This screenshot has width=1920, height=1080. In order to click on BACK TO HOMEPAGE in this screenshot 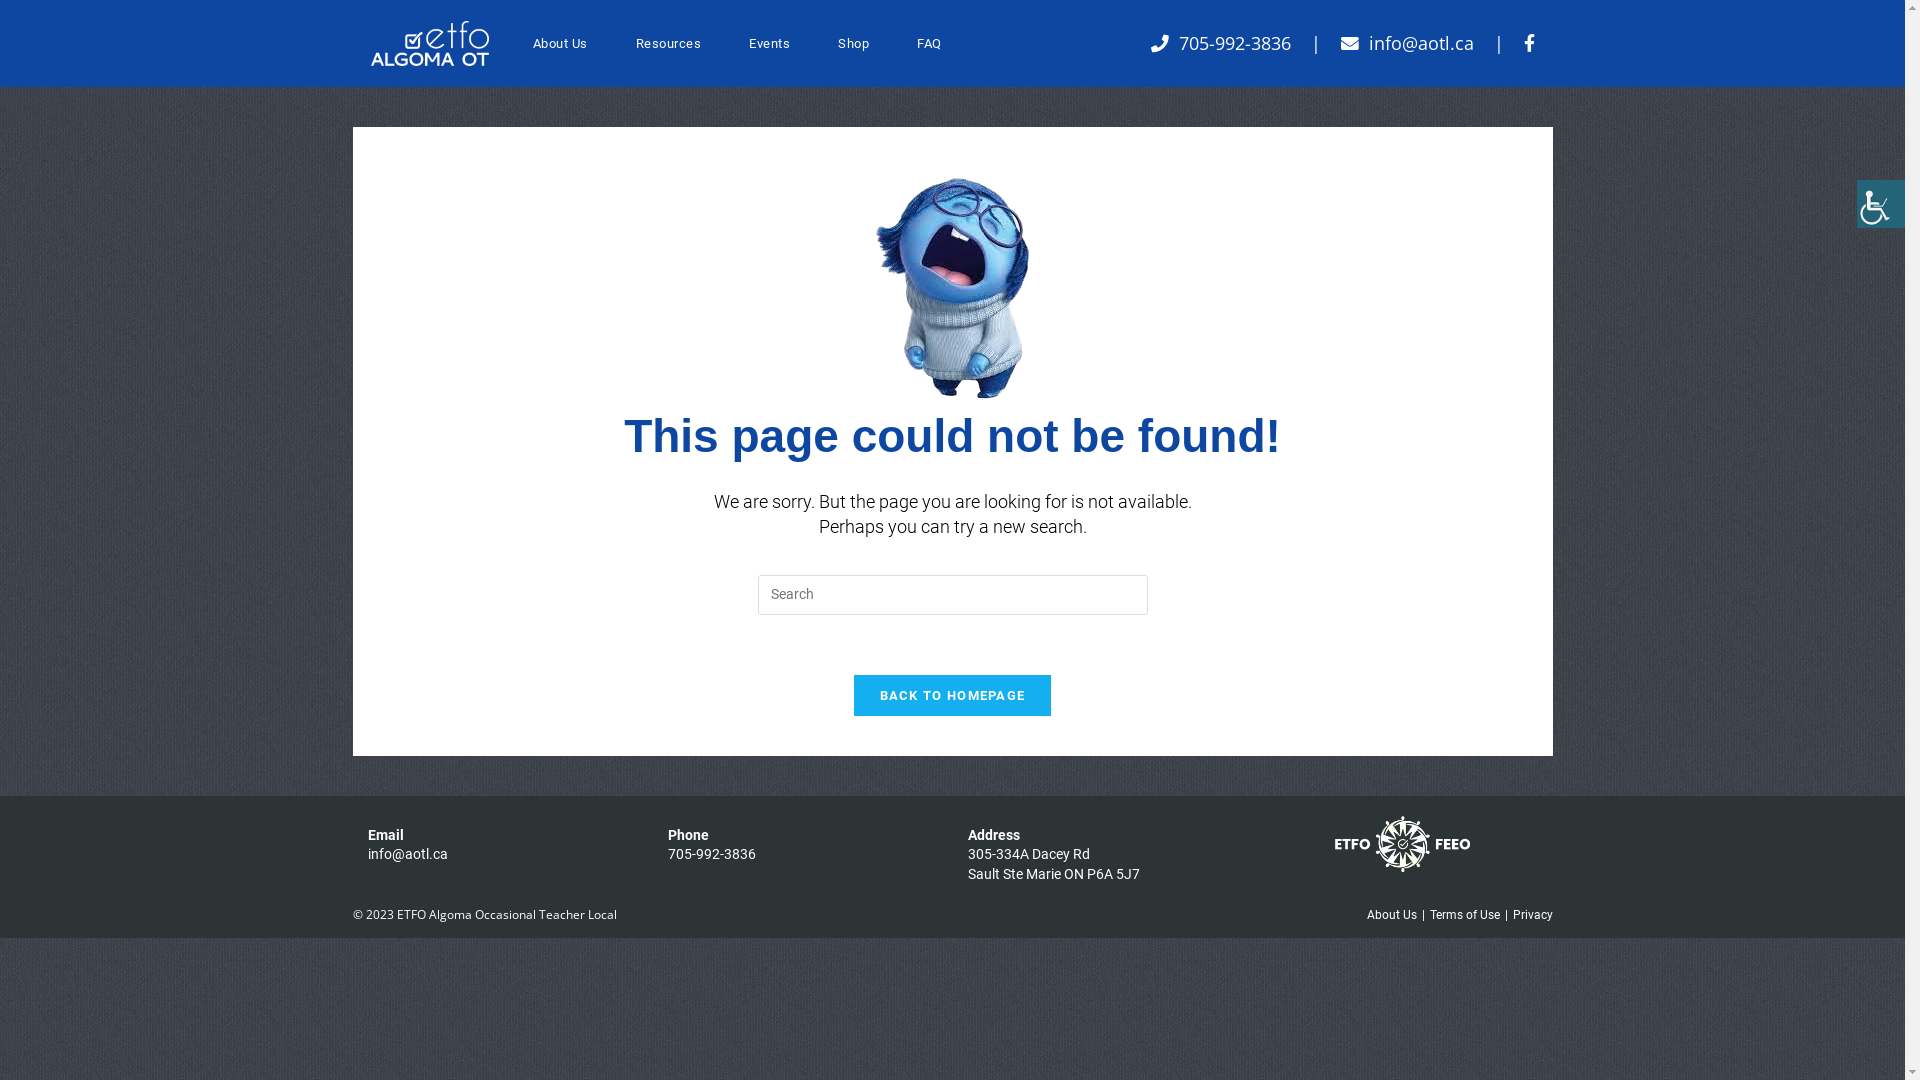, I will do `click(953, 696)`.